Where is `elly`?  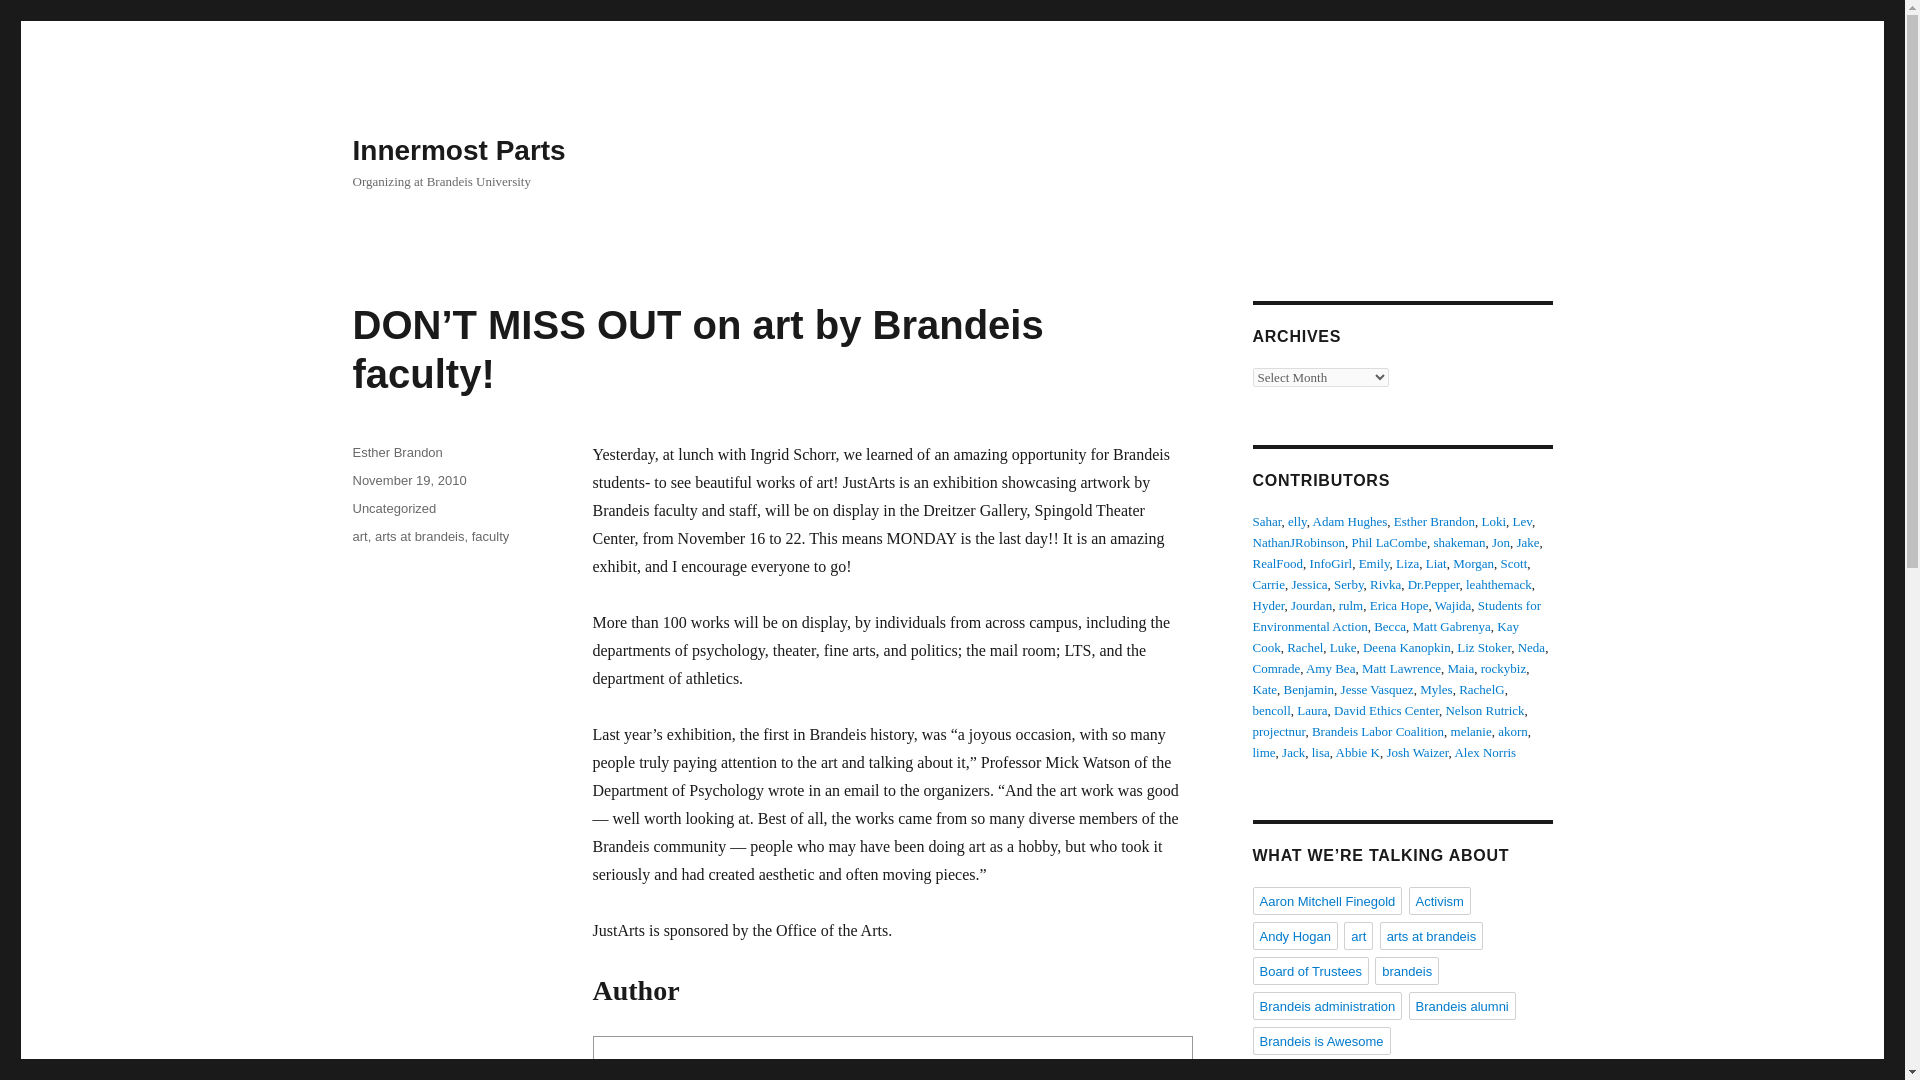
elly is located at coordinates (1298, 522).